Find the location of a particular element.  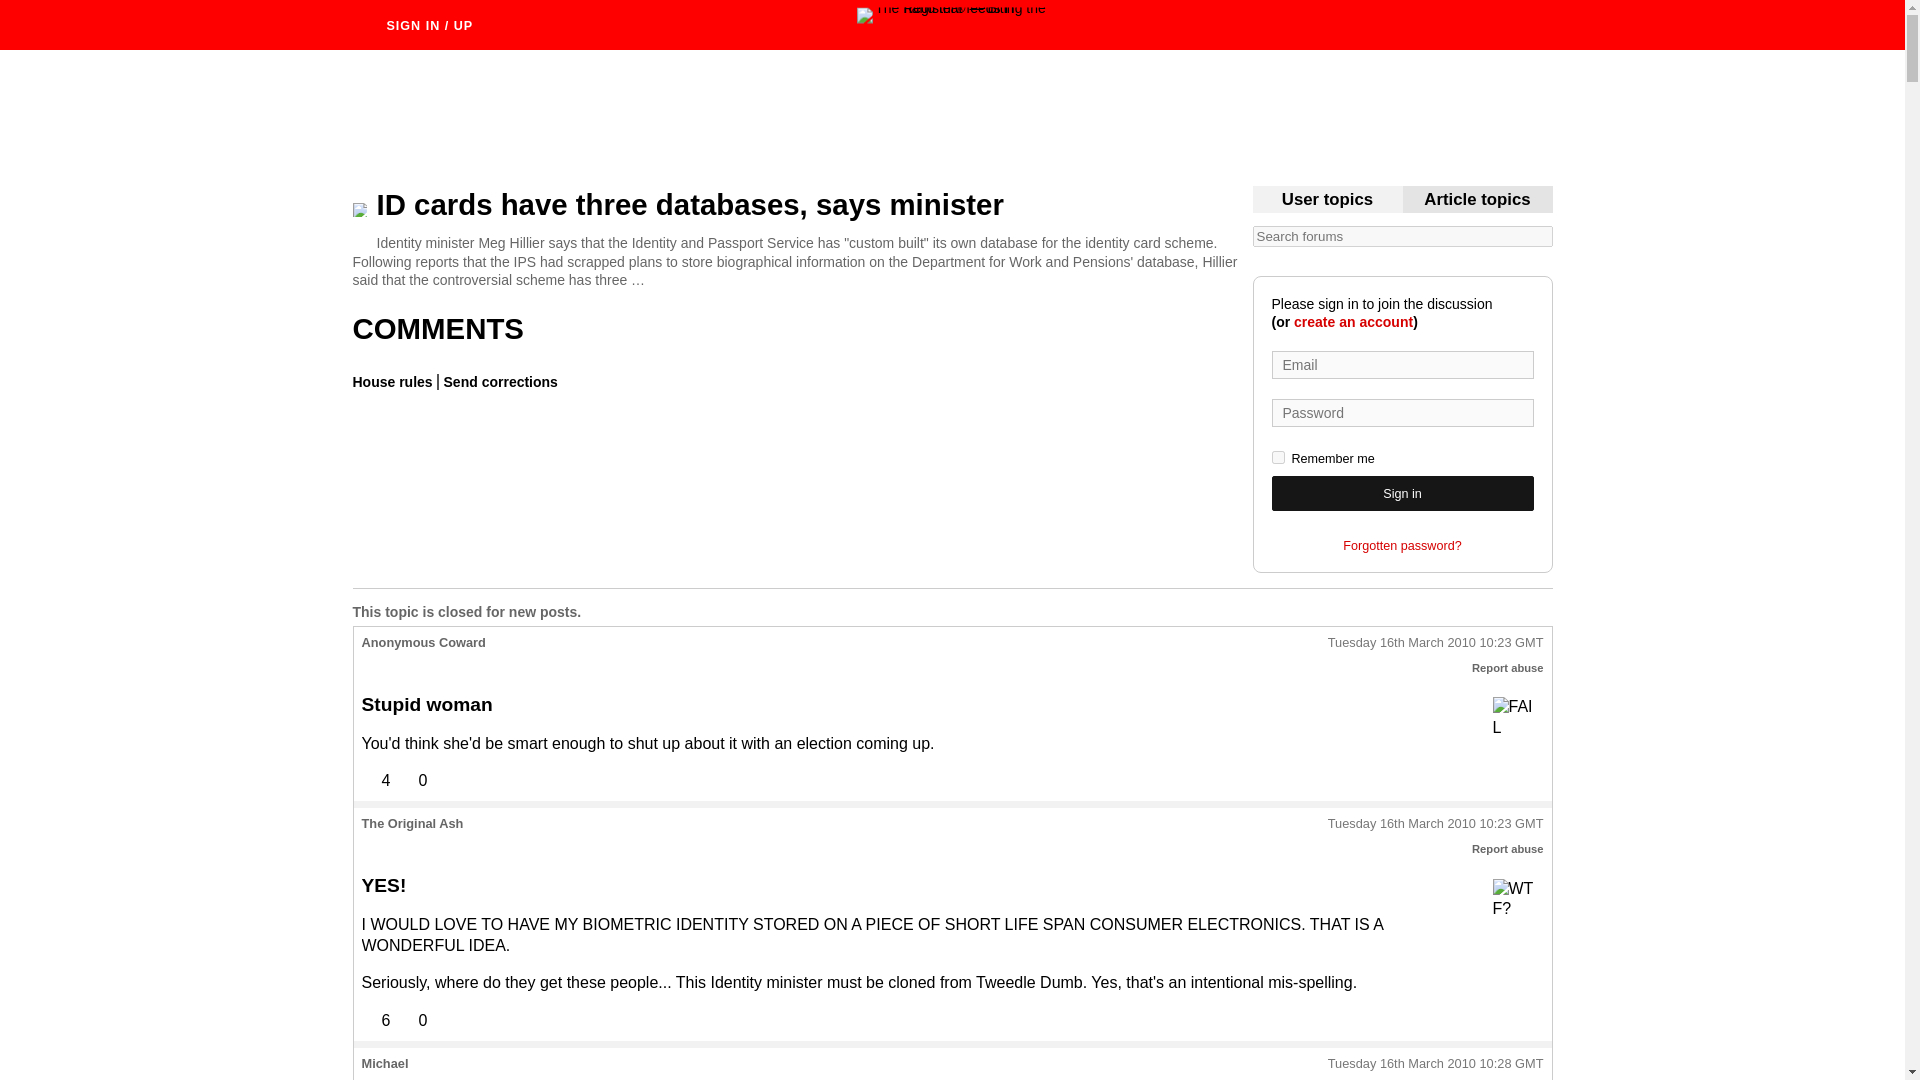

Epic FAIL, and no messing is located at coordinates (1516, 721).